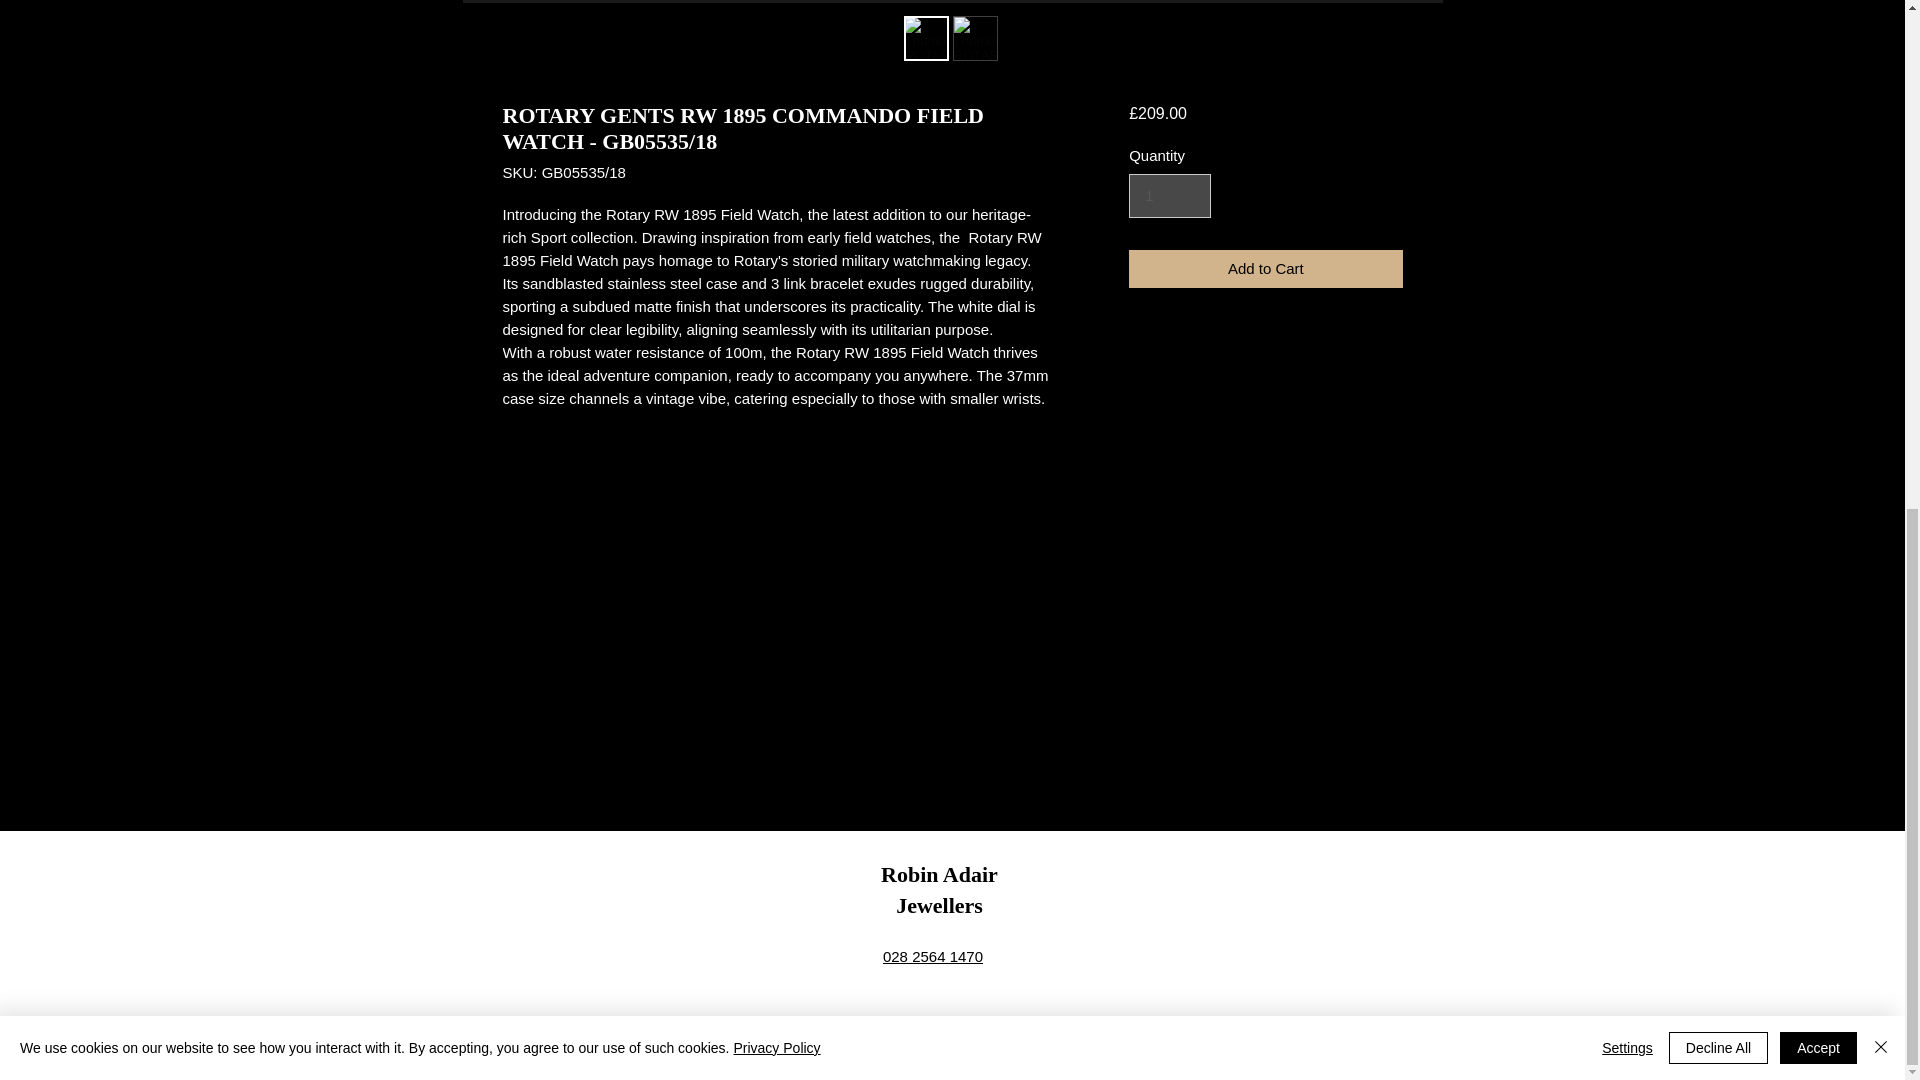 The width and height of the screenshot is (1920, 1080). Describe the element at coordinates (1170, 196) in the screenshot. I see `1` at that location.